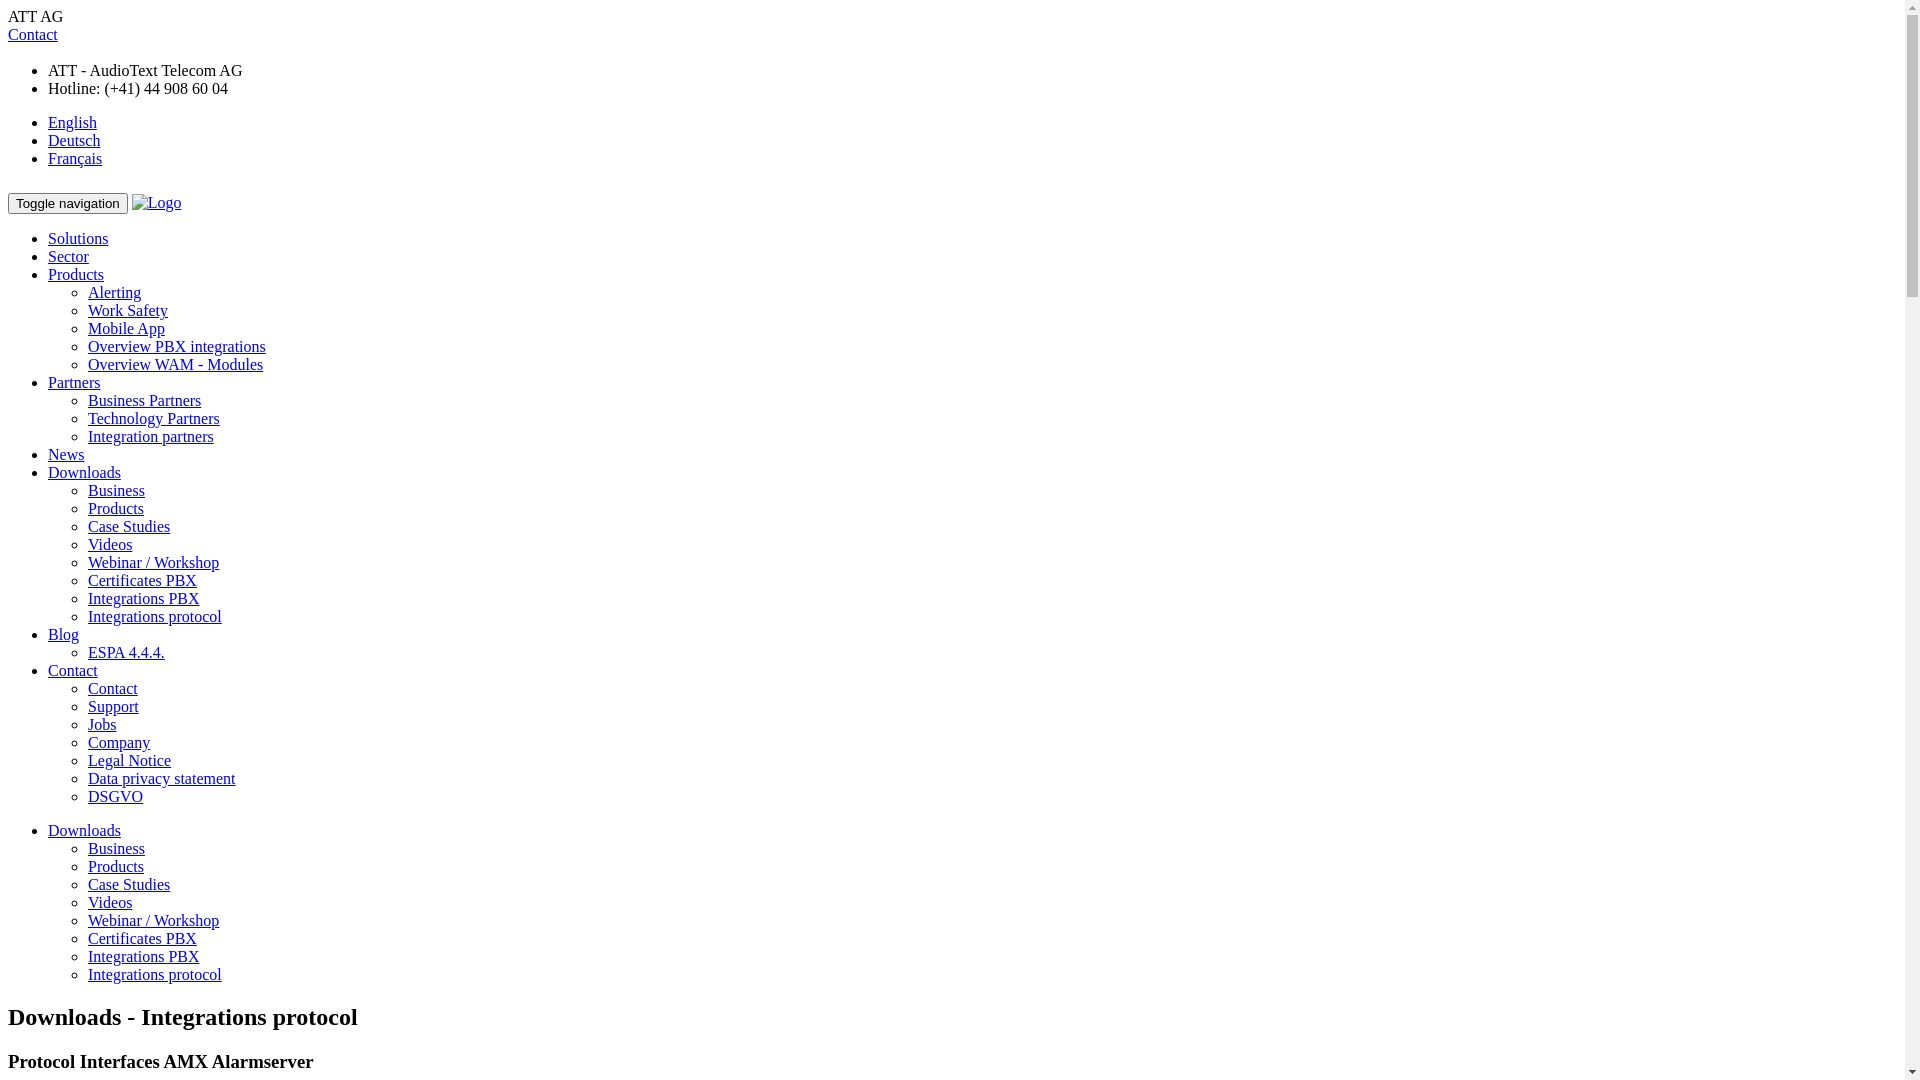 The width and height of the screenshot is (1920, 1080). What do you see at coordinates (129, 526) in the screenshot?
I see `Case Studies` at bounding box center [129, 526].